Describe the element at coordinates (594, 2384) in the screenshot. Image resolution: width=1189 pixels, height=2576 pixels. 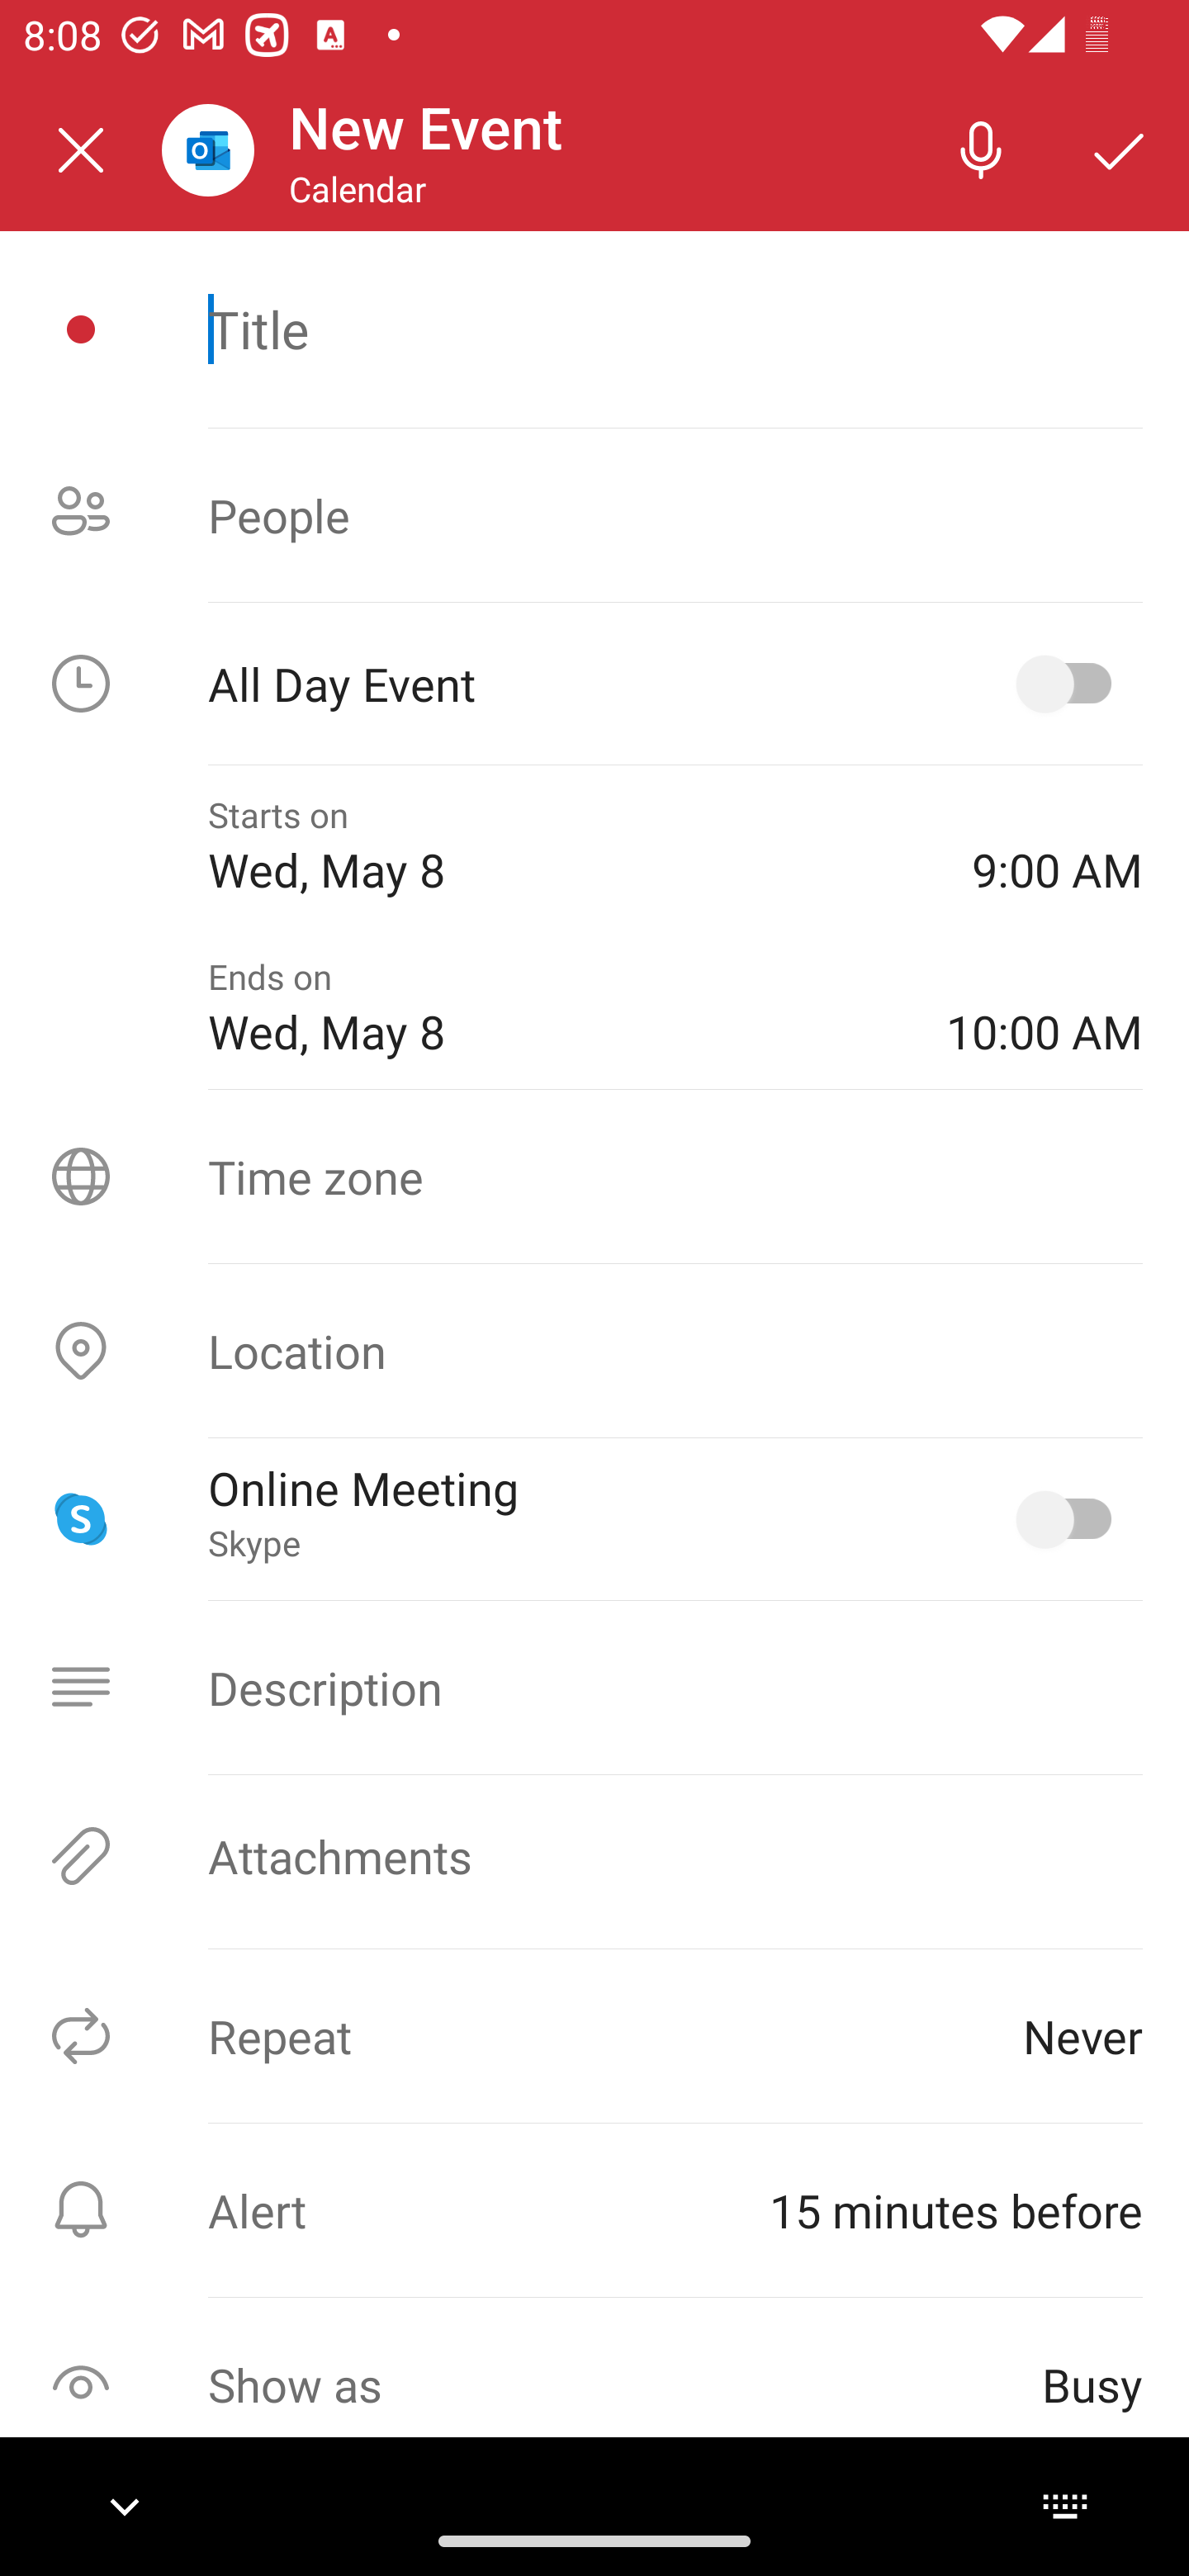
I see `Show as Busy` at that location.